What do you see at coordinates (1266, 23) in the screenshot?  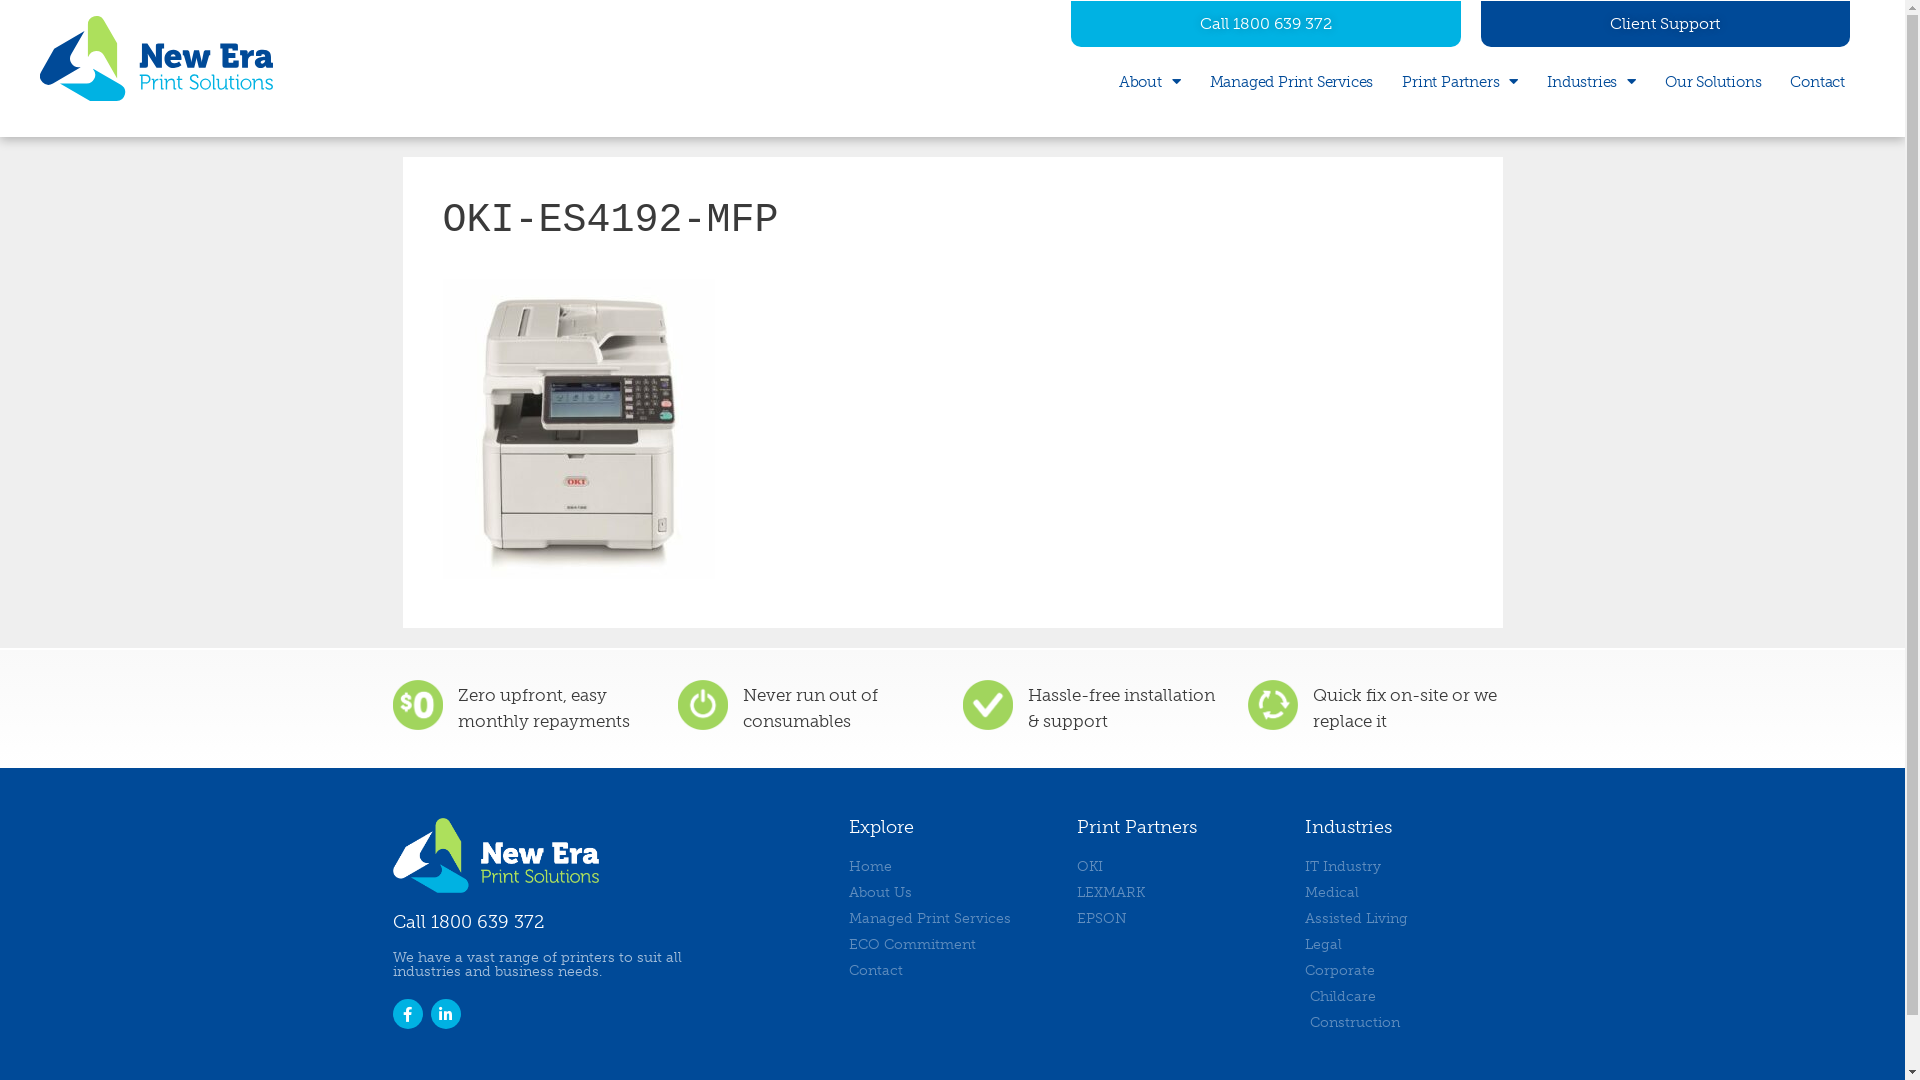 I see `Call 1800 639 372` at bounding box center [1266, 23].